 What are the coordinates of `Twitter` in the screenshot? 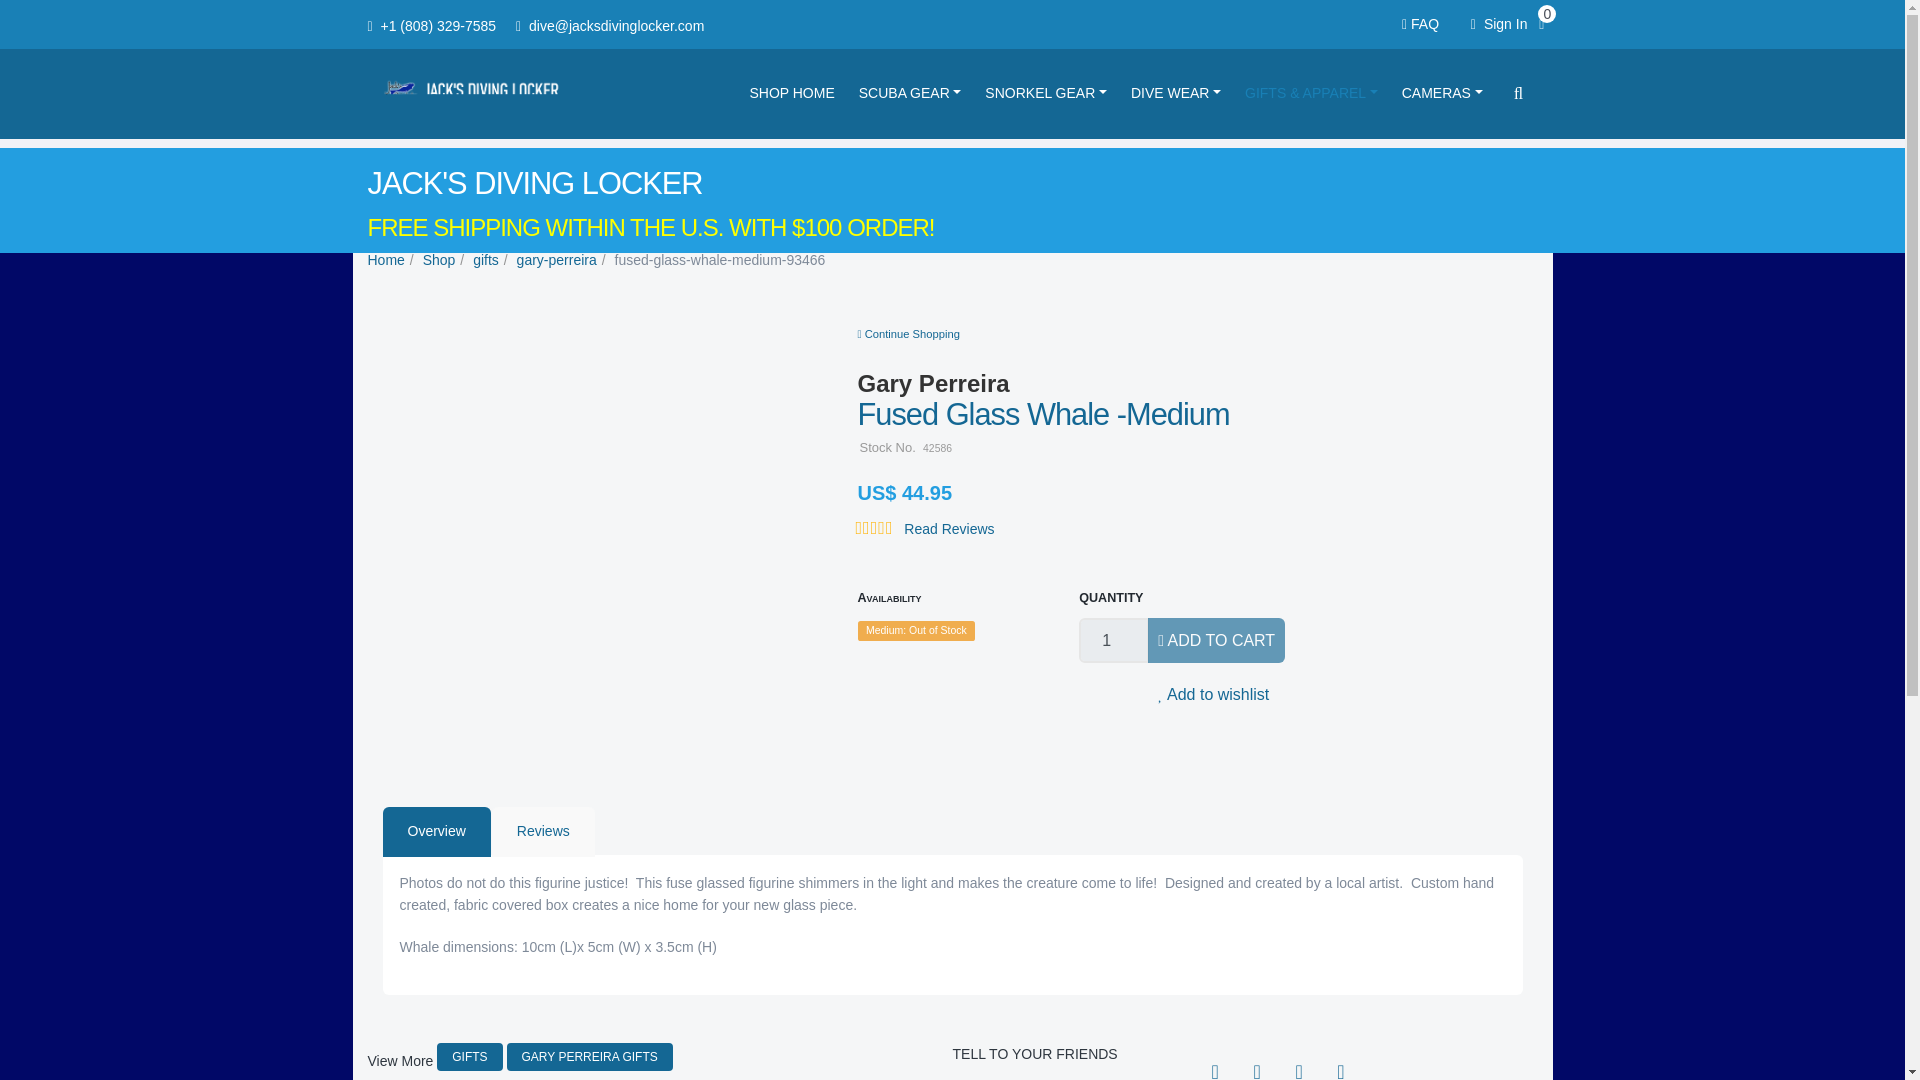 It's located at (1256, 1066).